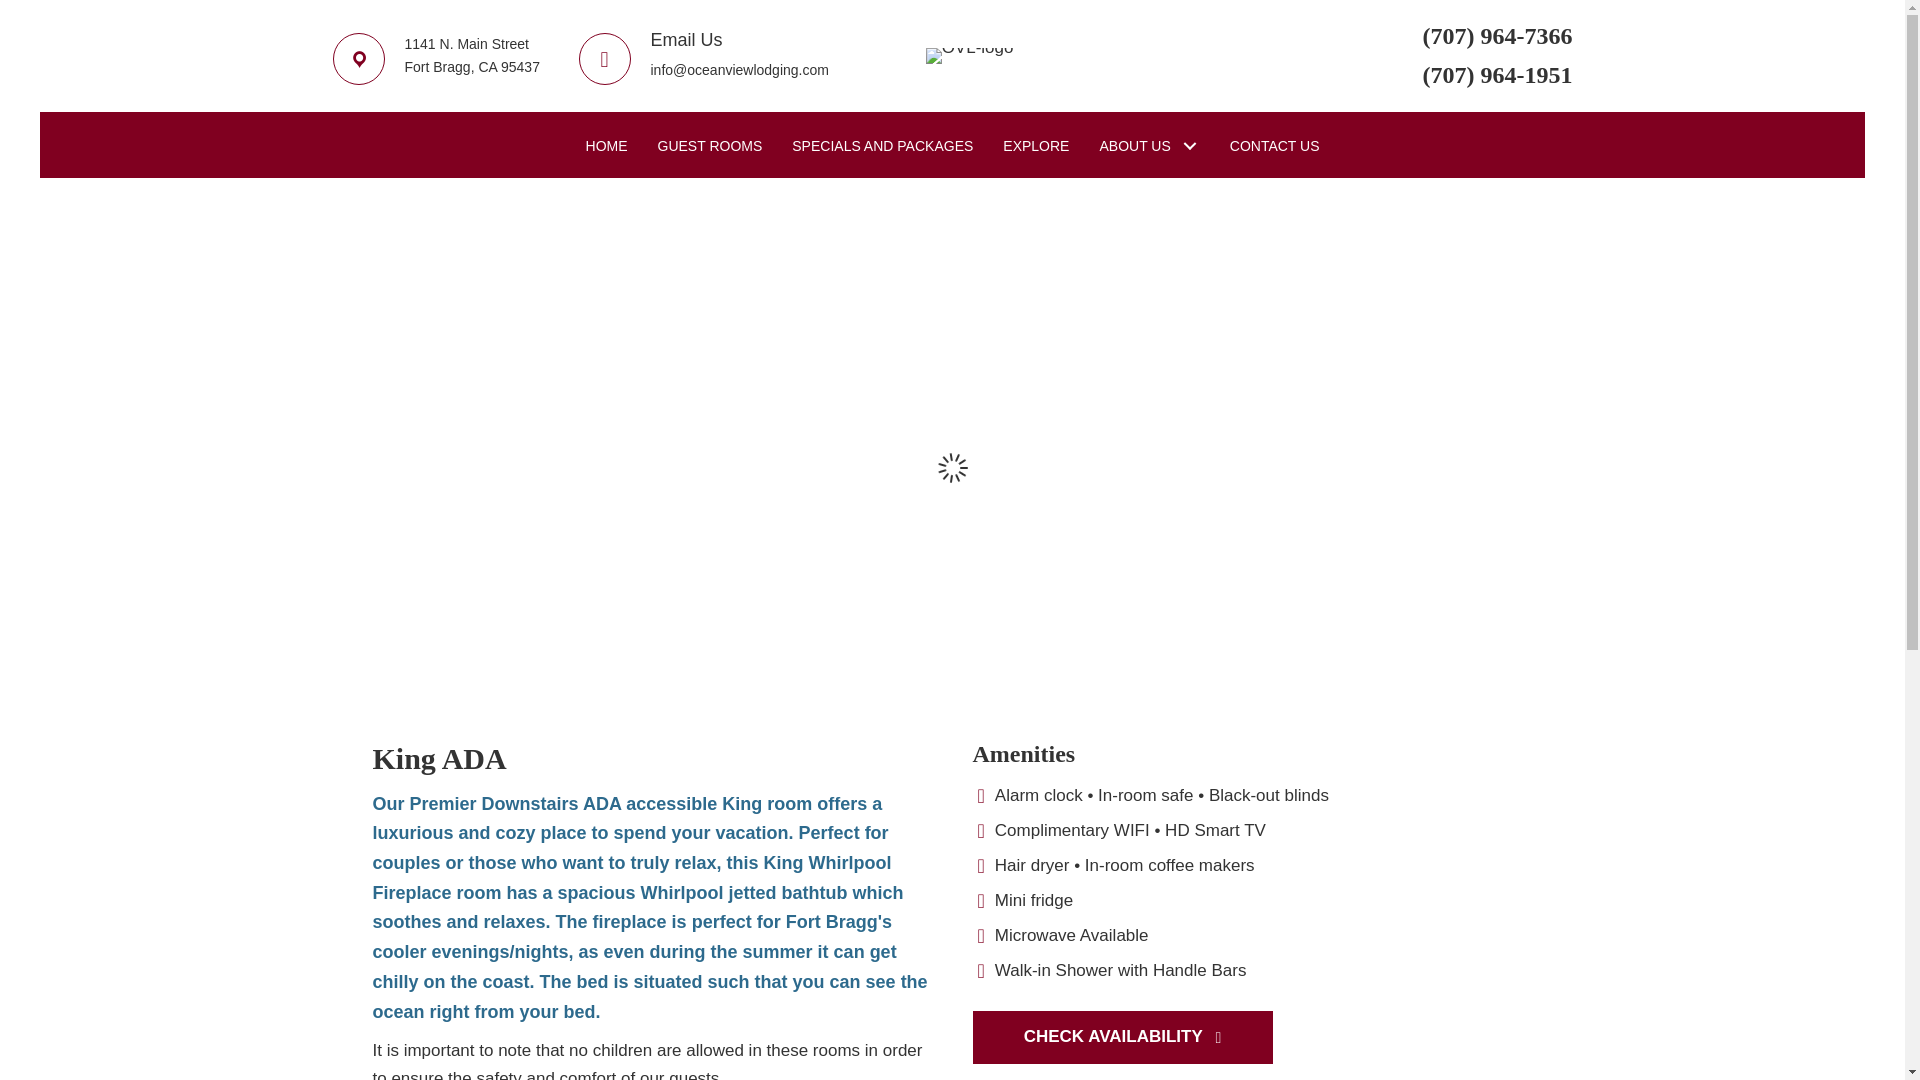 The image size is (1920, 1080). What do you see at coordinates (882, 146) in the screenshot?
I see `SPECIALS AND PACKAGES` at bounding box center [882, 146].